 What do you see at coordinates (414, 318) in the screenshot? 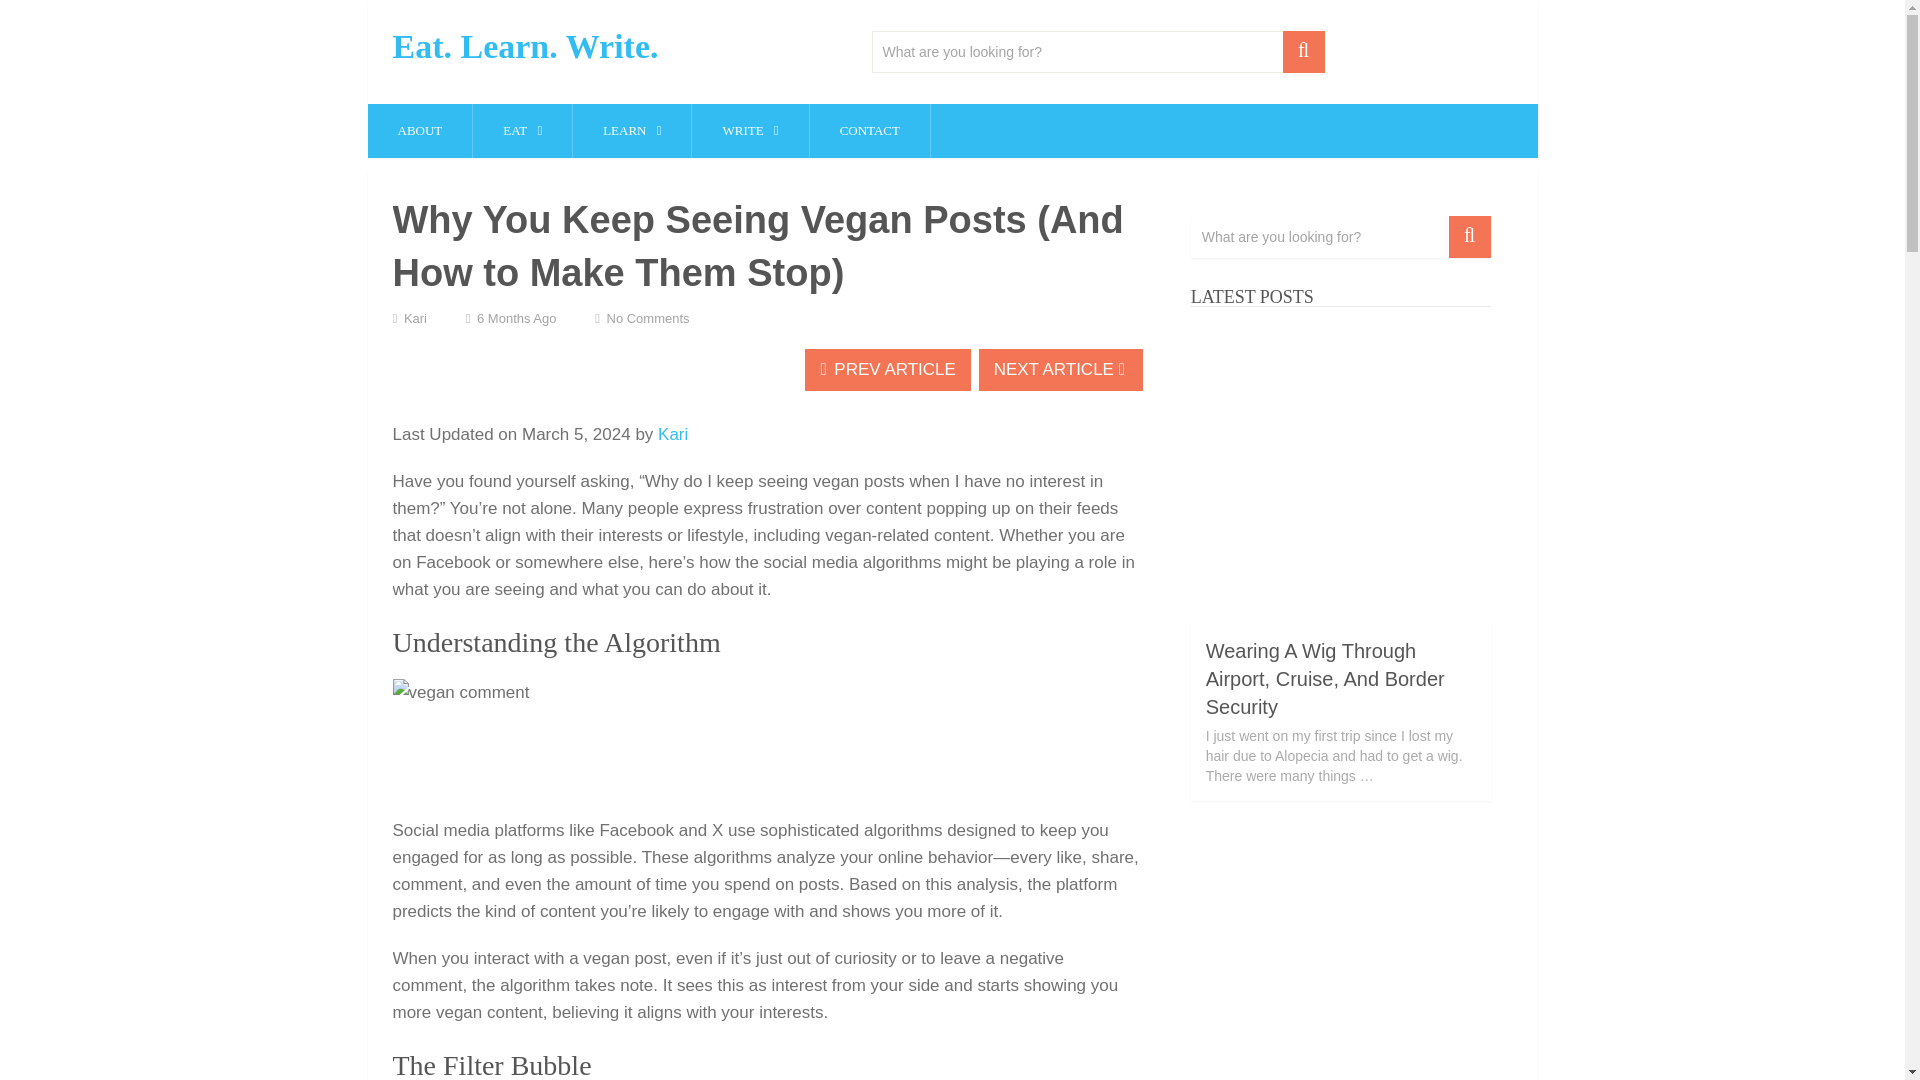
I see `Posts by Kari` at bounding box center [414, 318].